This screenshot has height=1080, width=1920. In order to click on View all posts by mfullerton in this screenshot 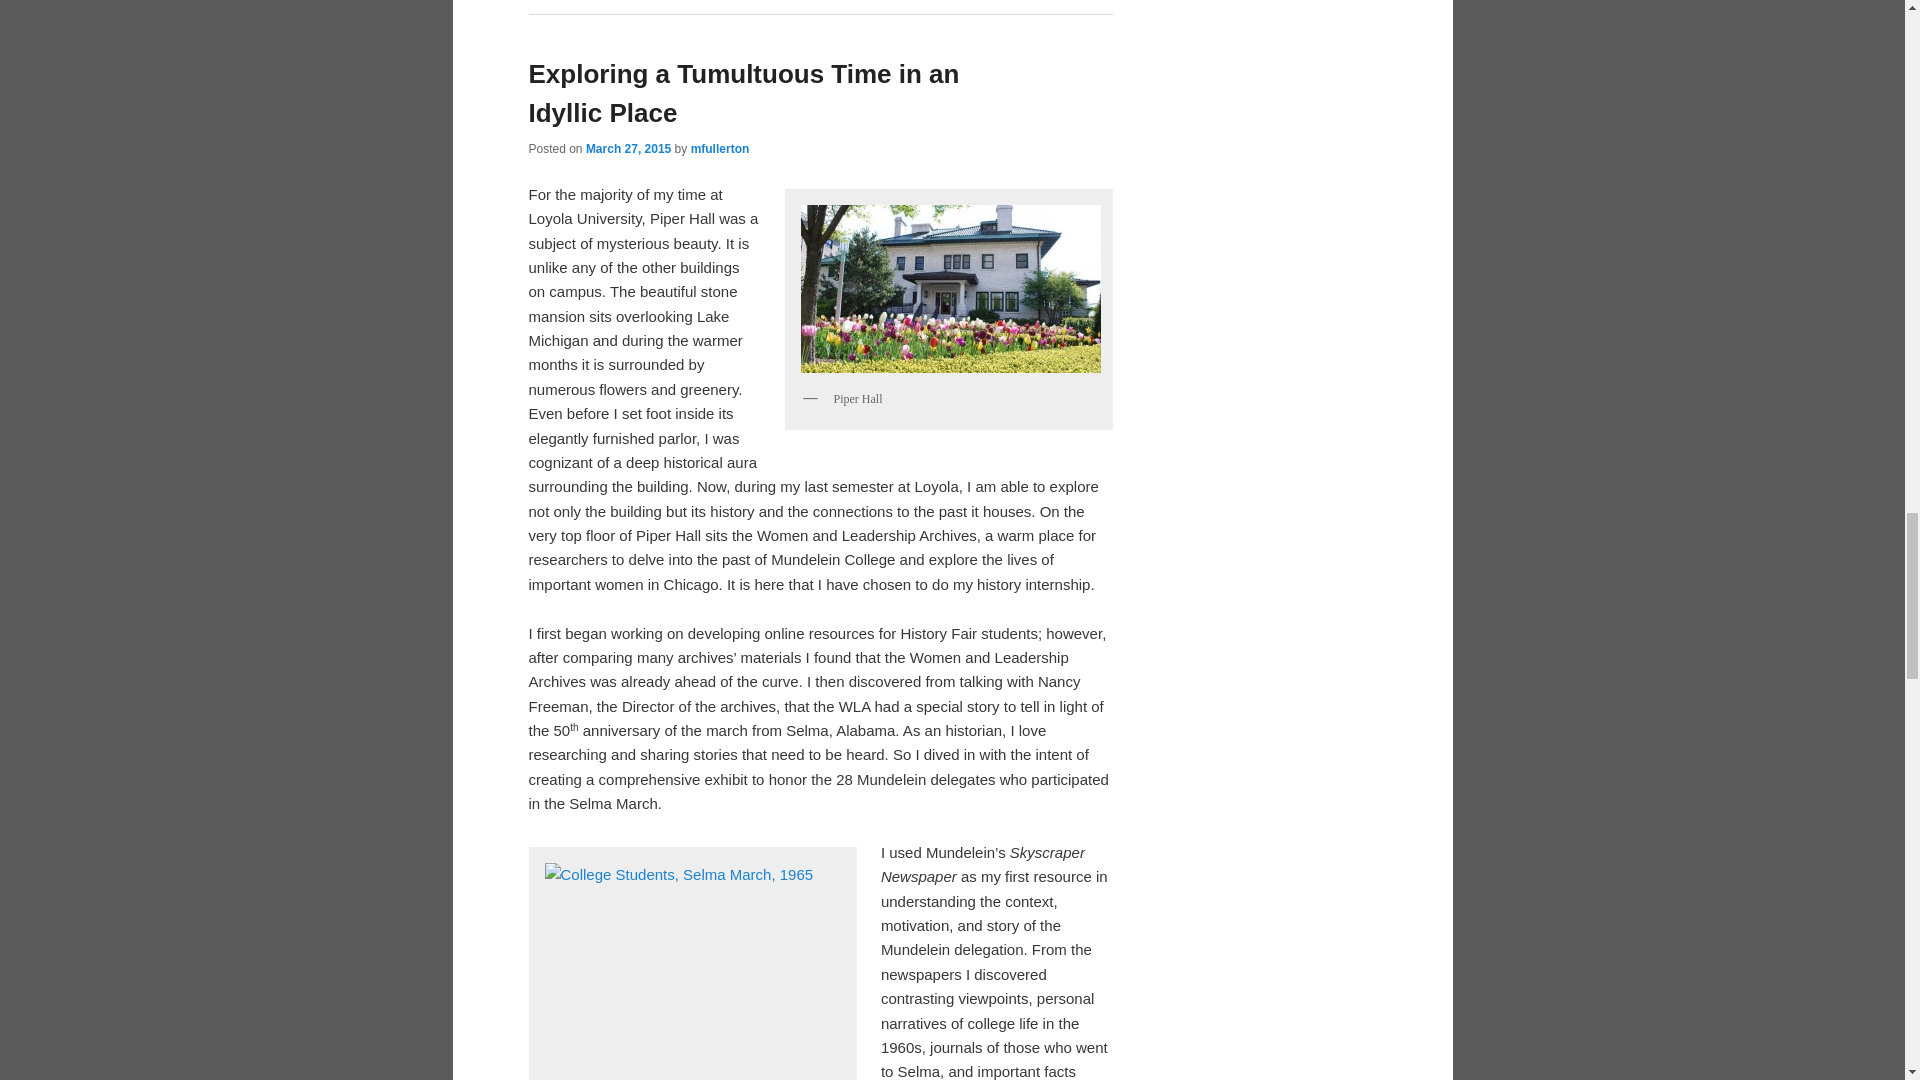, I will do `click(720, 148)`.